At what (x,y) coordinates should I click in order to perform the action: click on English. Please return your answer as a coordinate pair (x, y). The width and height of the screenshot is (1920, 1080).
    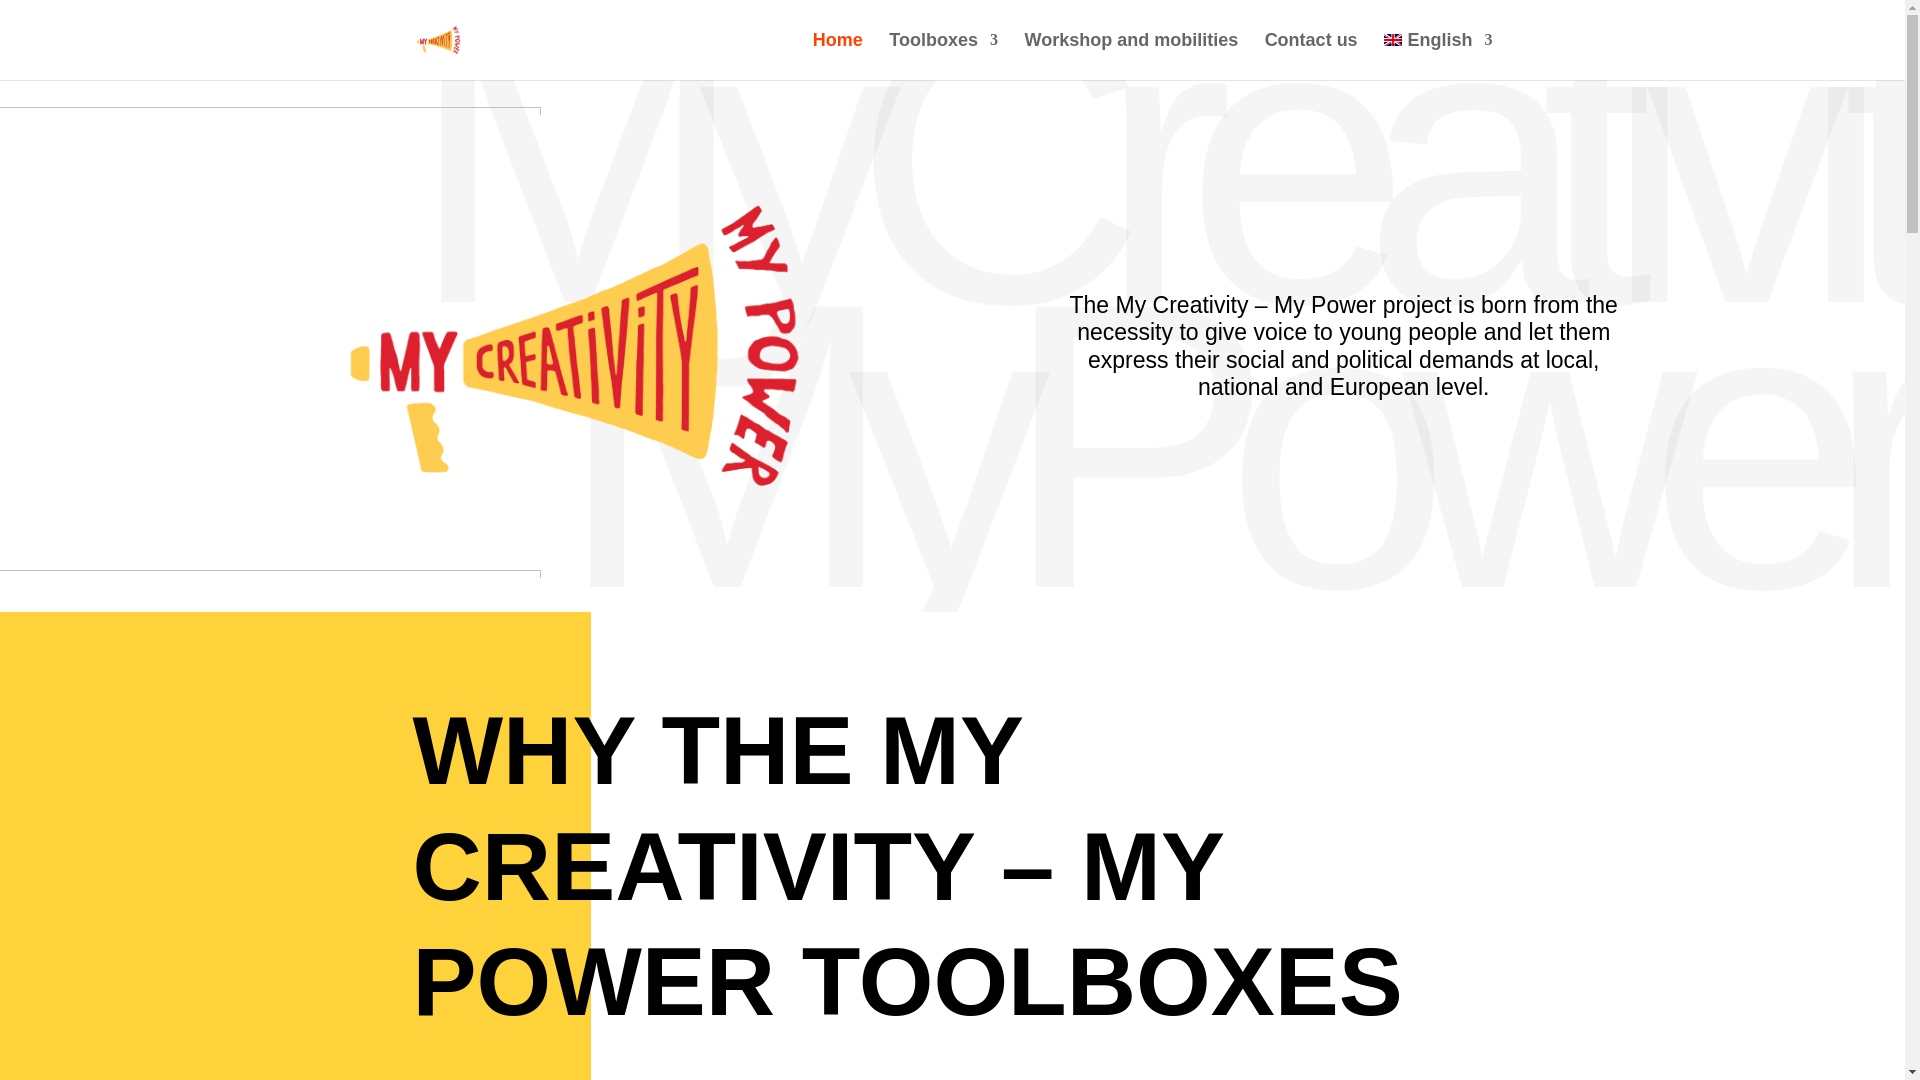
    Looking at the image, I should click on (1438, 56).